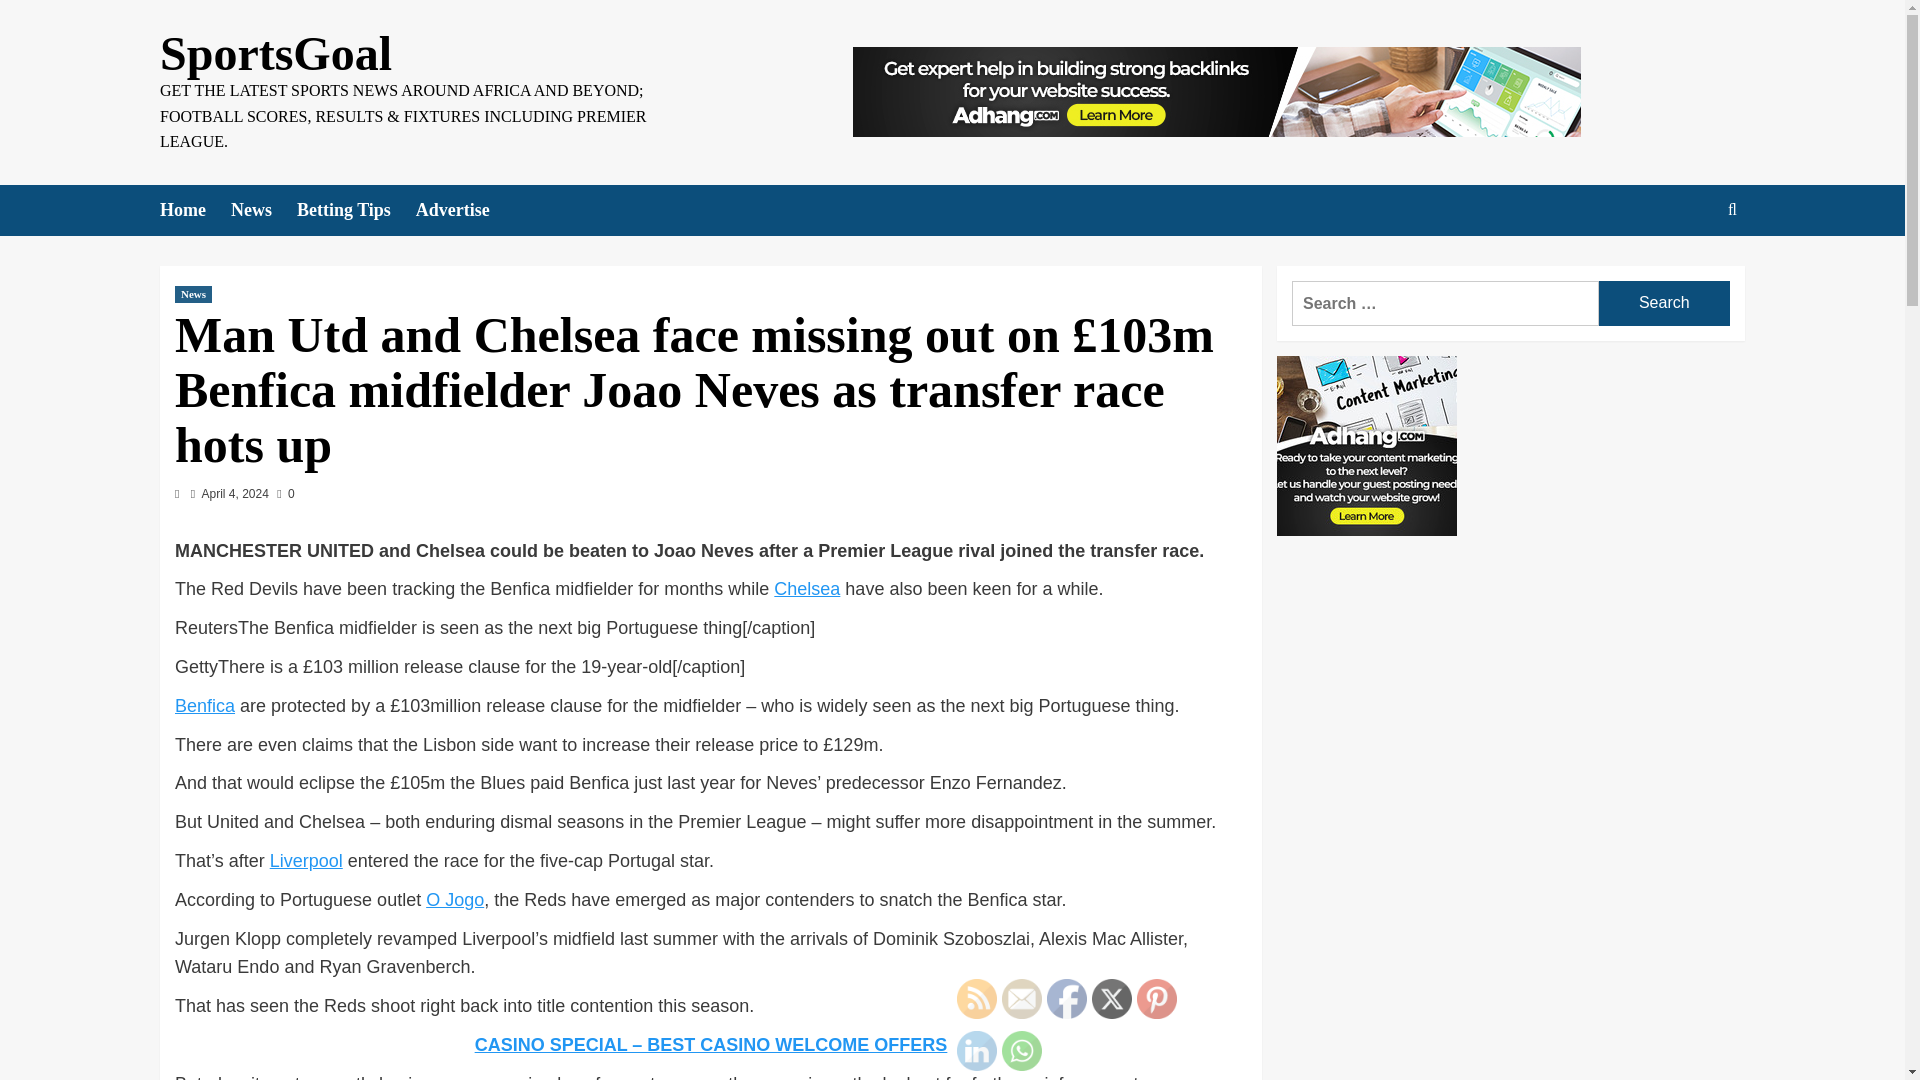 This screenshot has height=1080, width=1920. Describe the element at coordinates (1066, 998) in the screenshot. I see `Facebook` at that location.